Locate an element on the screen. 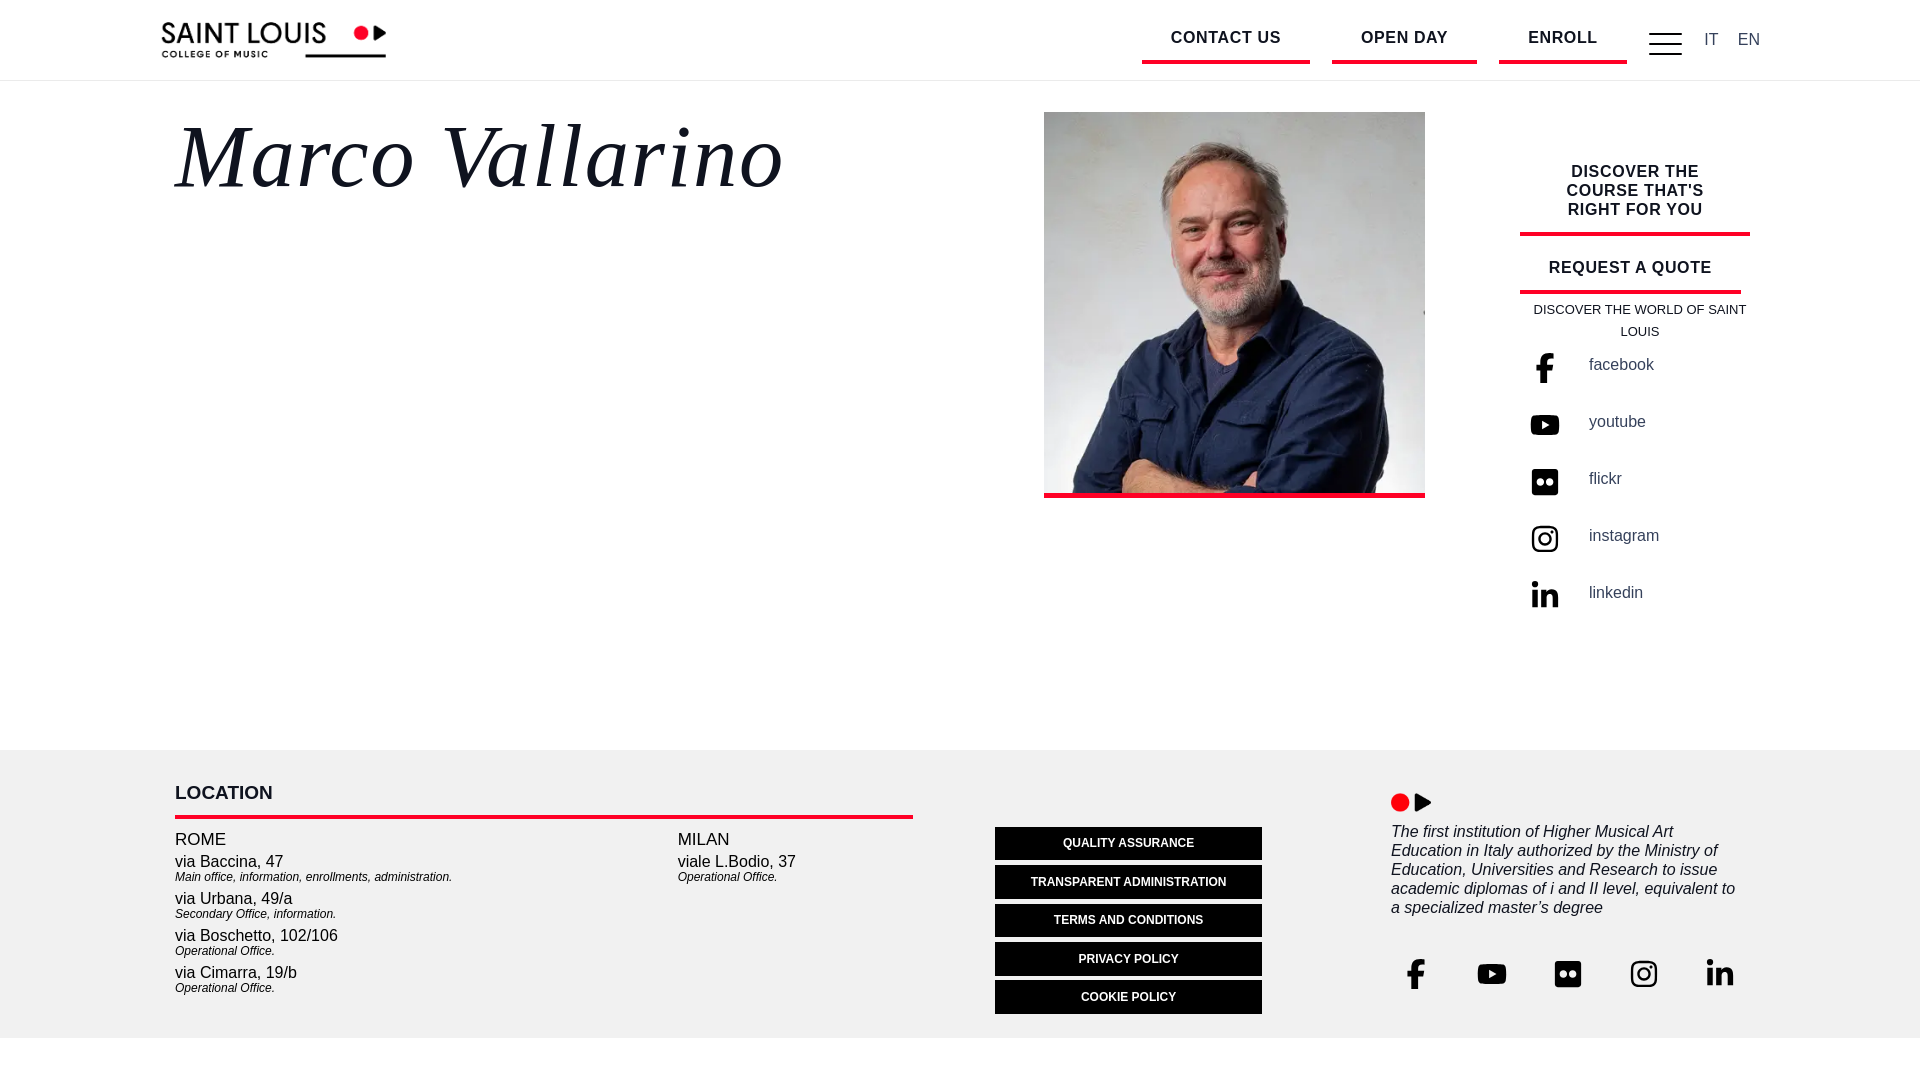 The height and width of the screenshot is (1080, 1920). OPEN DAY is located at coordinates (1404, 40).